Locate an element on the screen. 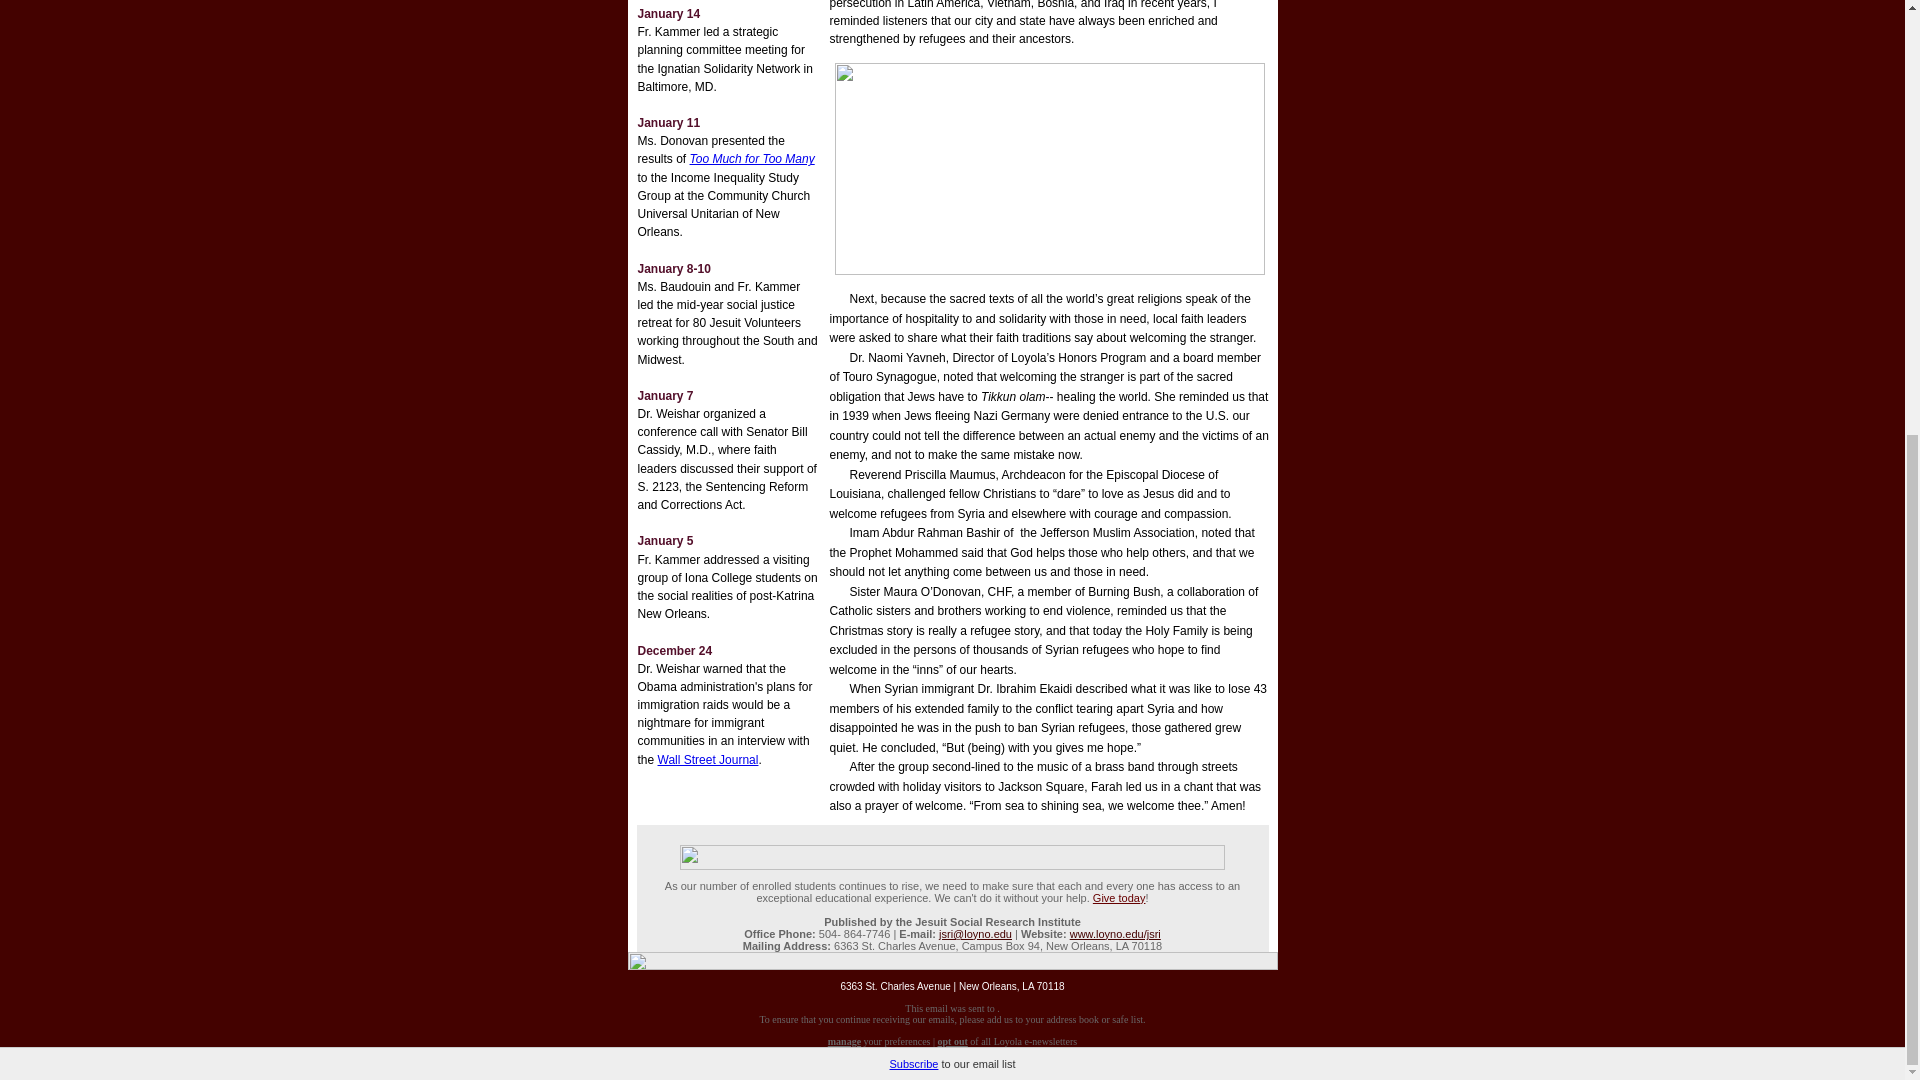 The width and height of the screenshot is (1920, 1080). manage is located at coordinates (844, 1040).